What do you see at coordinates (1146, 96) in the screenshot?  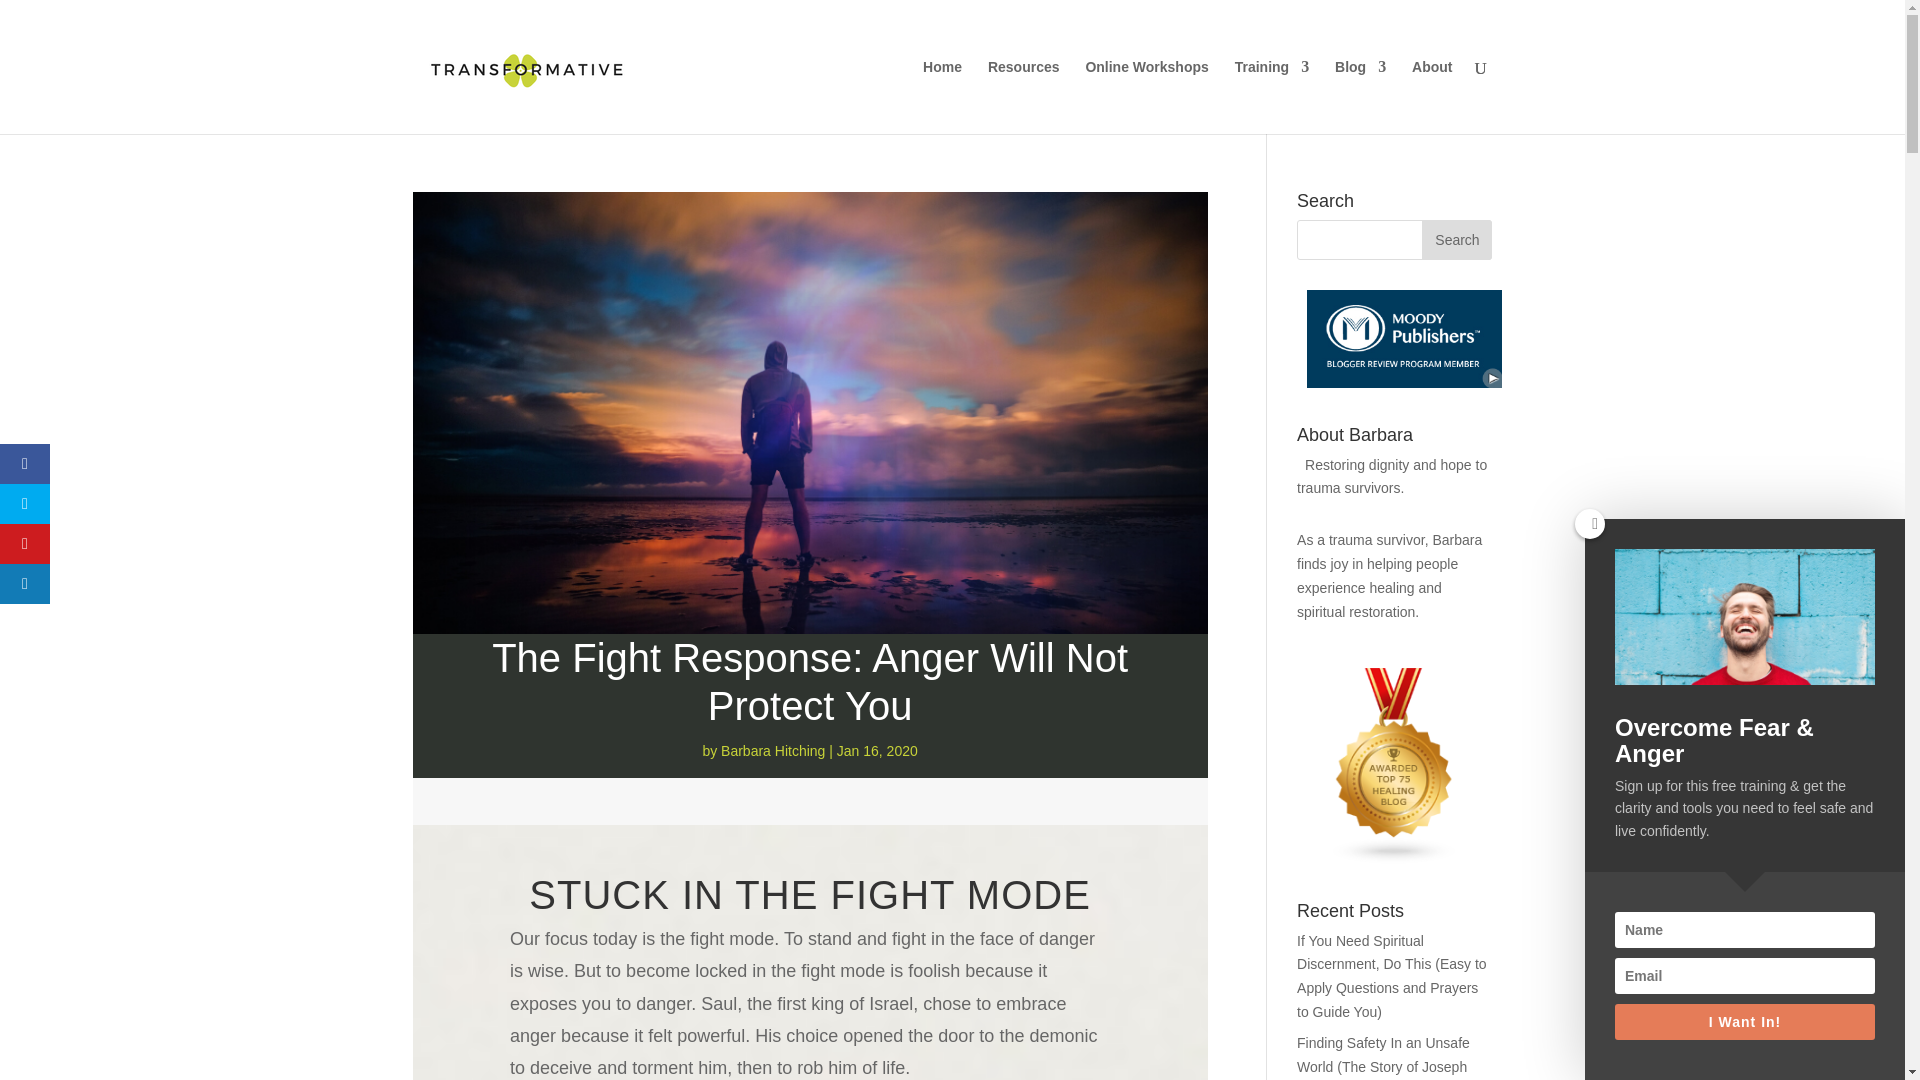 I see `Online Workshops` at bounding box center [1146, 96].